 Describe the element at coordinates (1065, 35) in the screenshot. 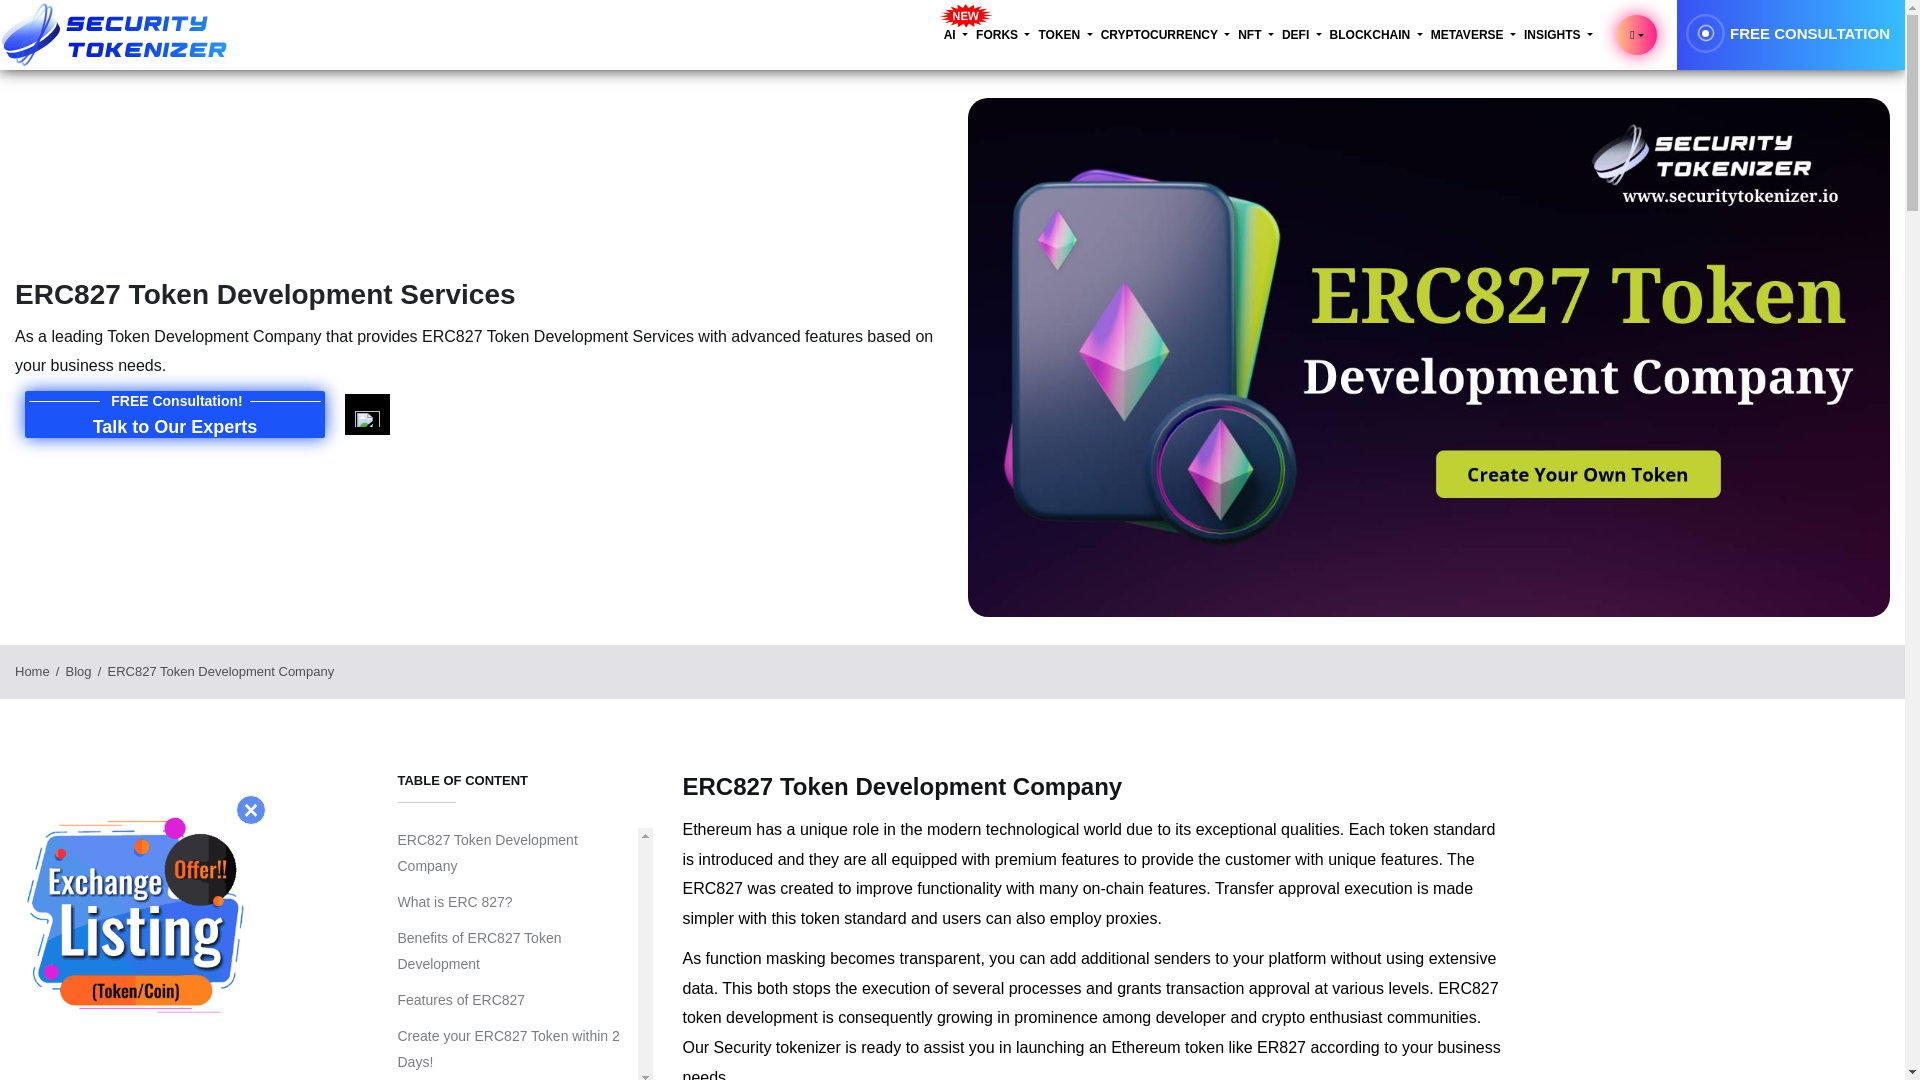

I see `Token` at that location.